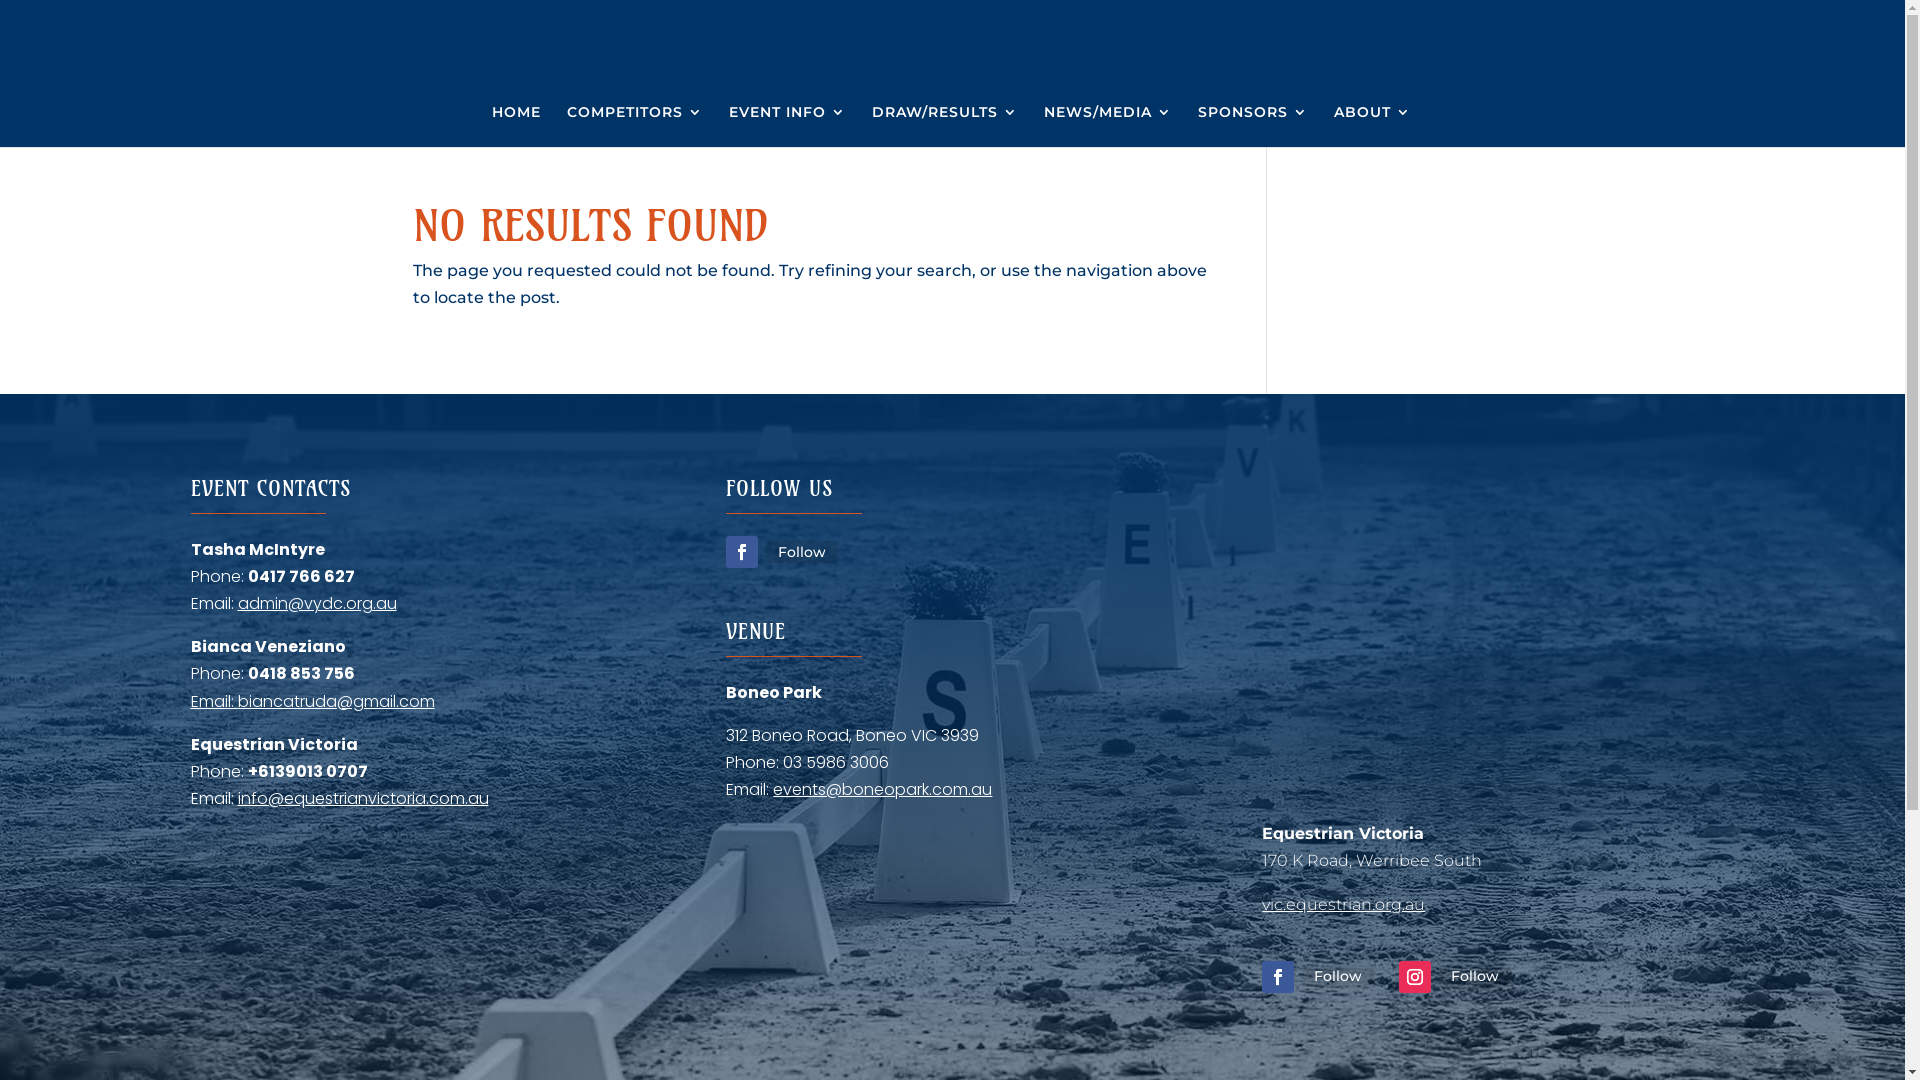 Image resolution: width=1920 pixels, height=1080 pixels. What do you see at coordinates (1475, 976) in the screenshot?
I see `Follow` at bounding box center [1475, 976].